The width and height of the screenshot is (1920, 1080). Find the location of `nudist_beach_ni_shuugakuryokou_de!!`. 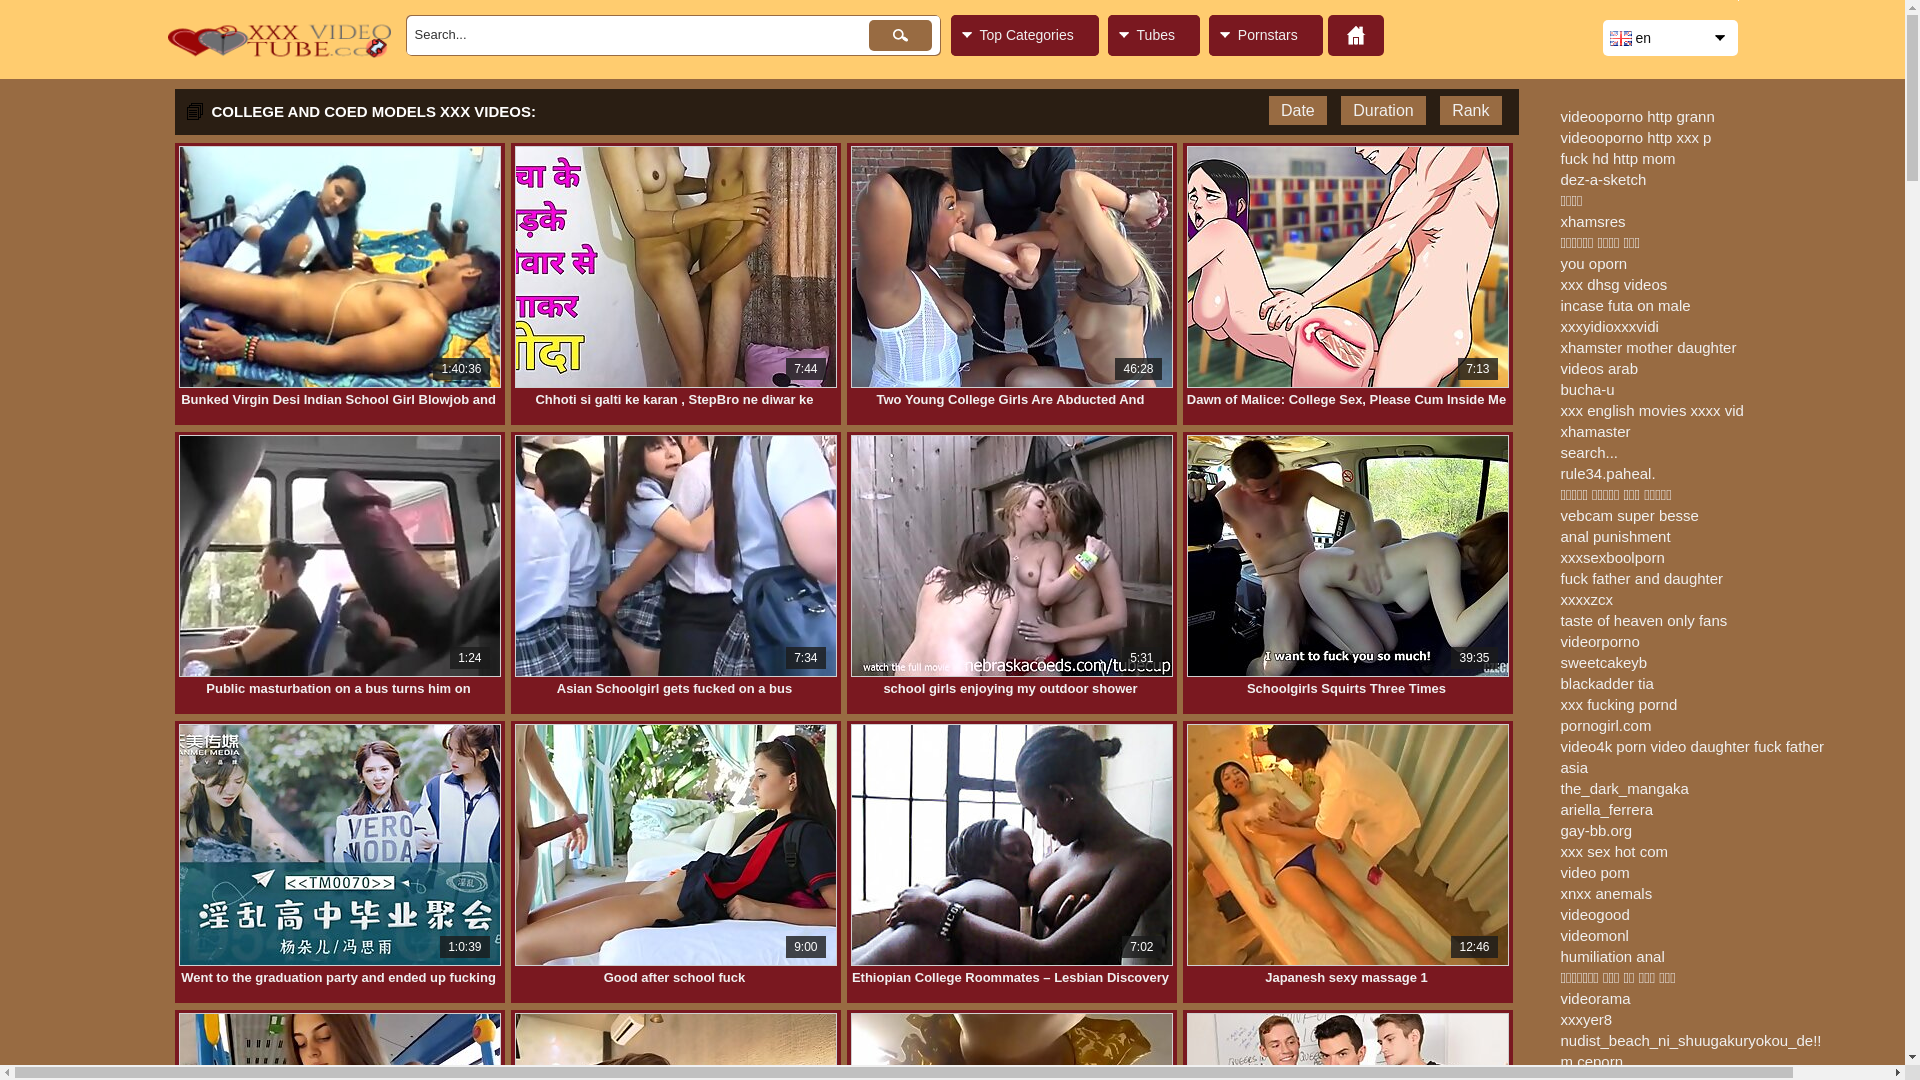

nudist_beach_ni_shuugakuryokou_de!! is located at coordinates (1690, 1040).